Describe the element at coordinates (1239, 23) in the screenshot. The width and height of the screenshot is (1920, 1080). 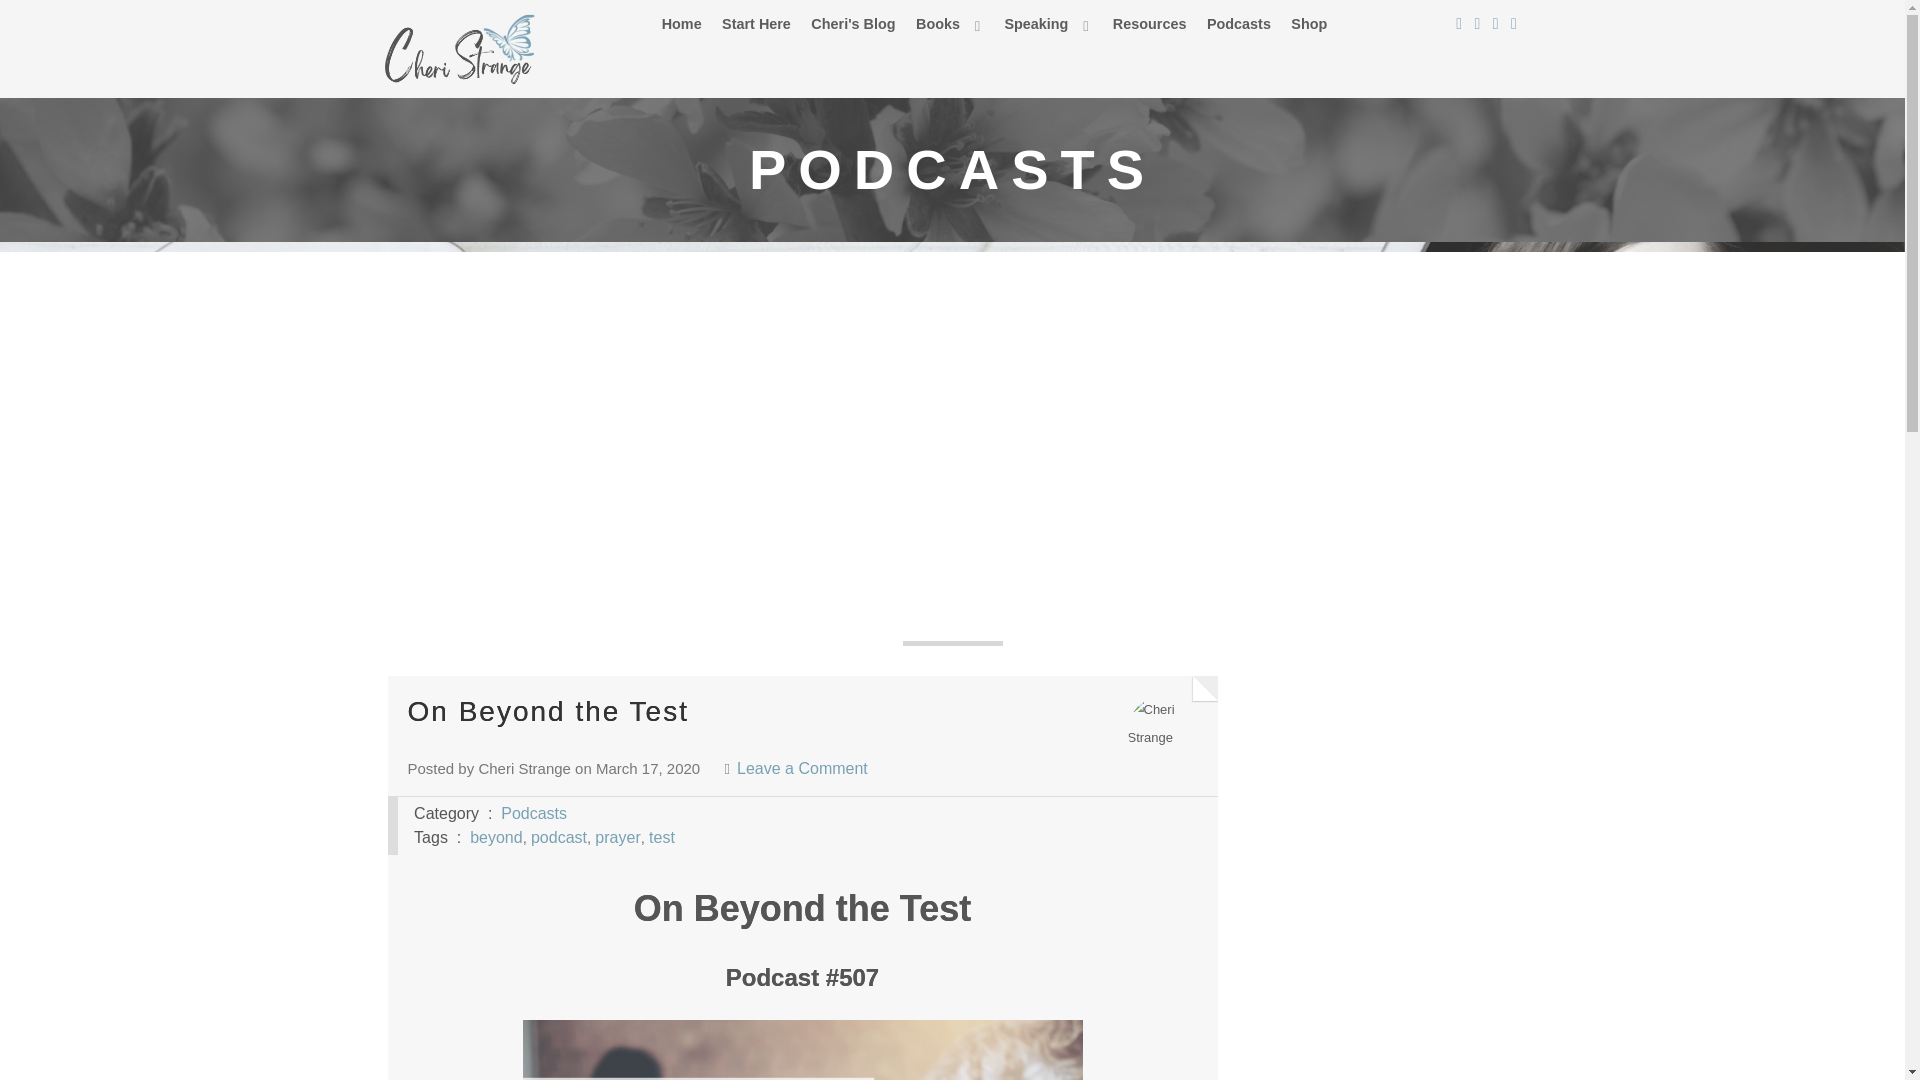
I see `Podcasts` at that location.